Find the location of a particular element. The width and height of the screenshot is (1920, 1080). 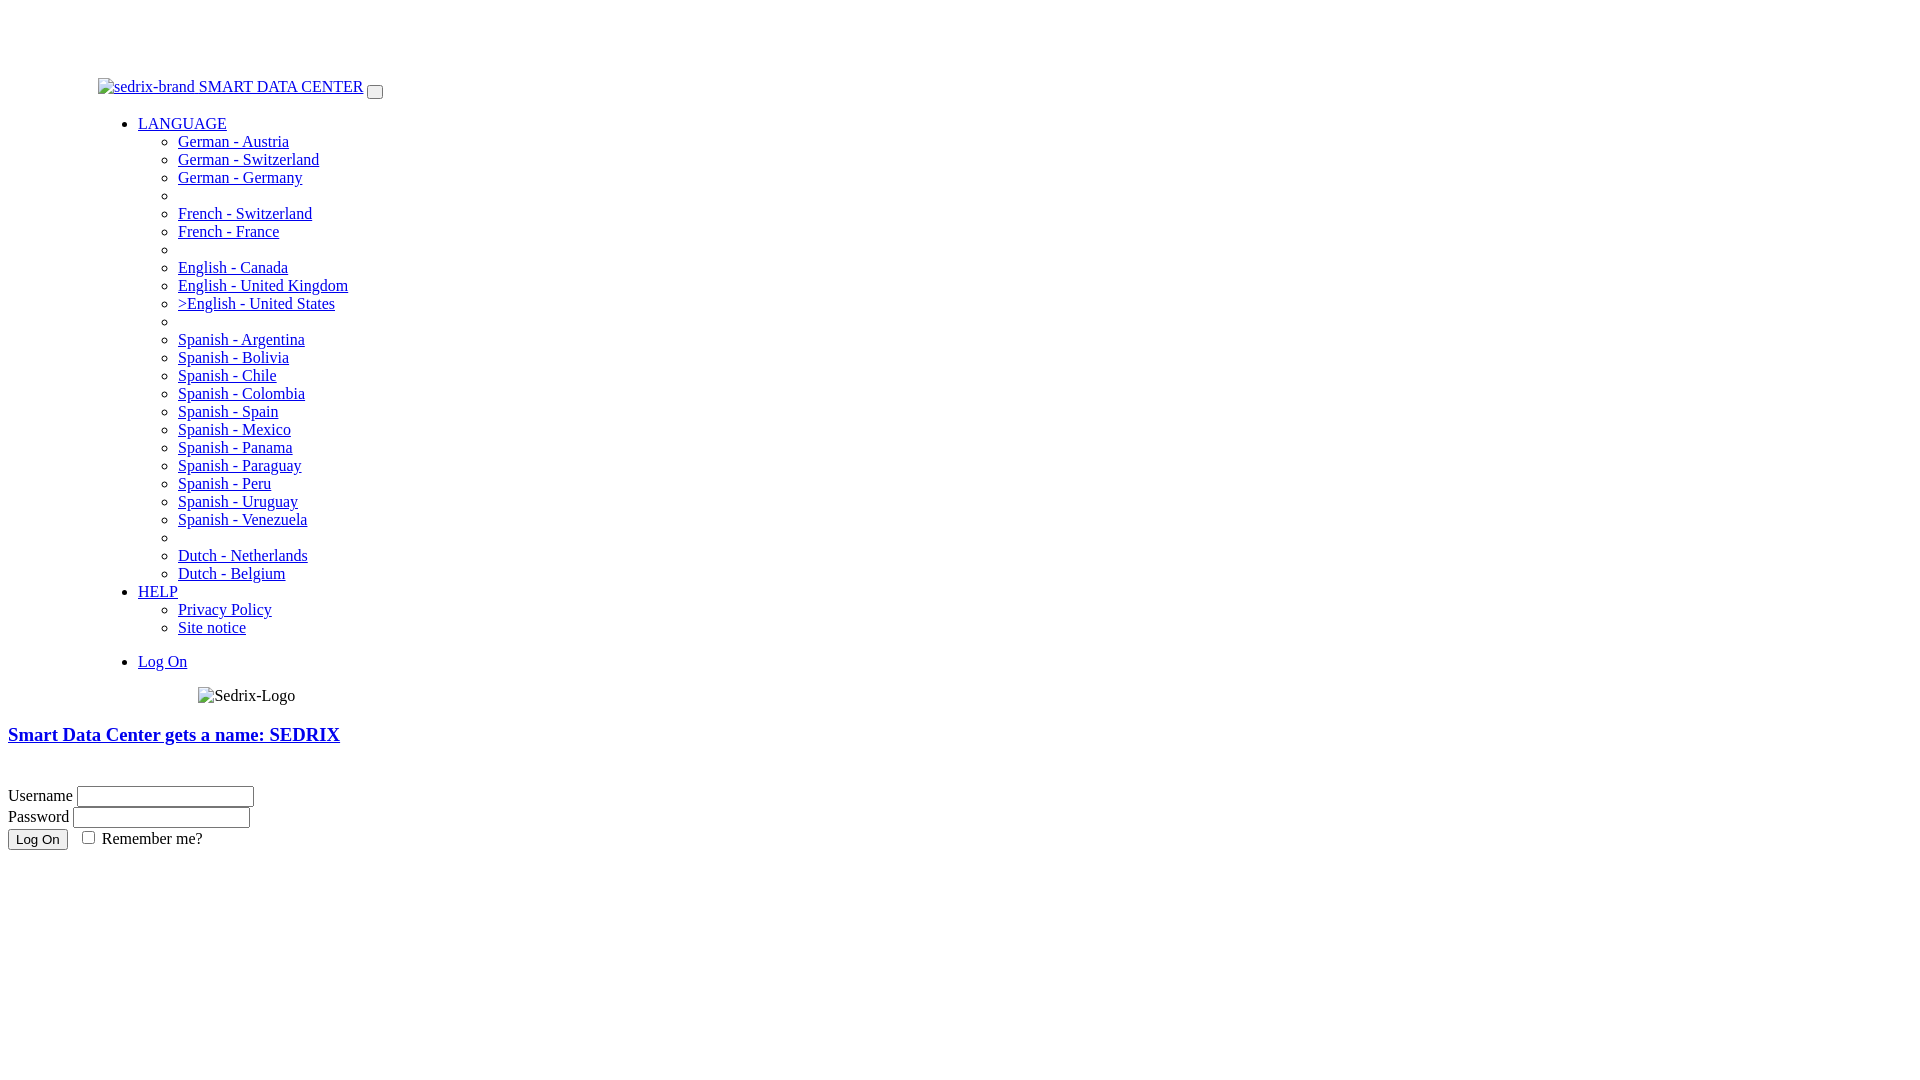

Dutch - Belgium is located at coordinates (232, 574).